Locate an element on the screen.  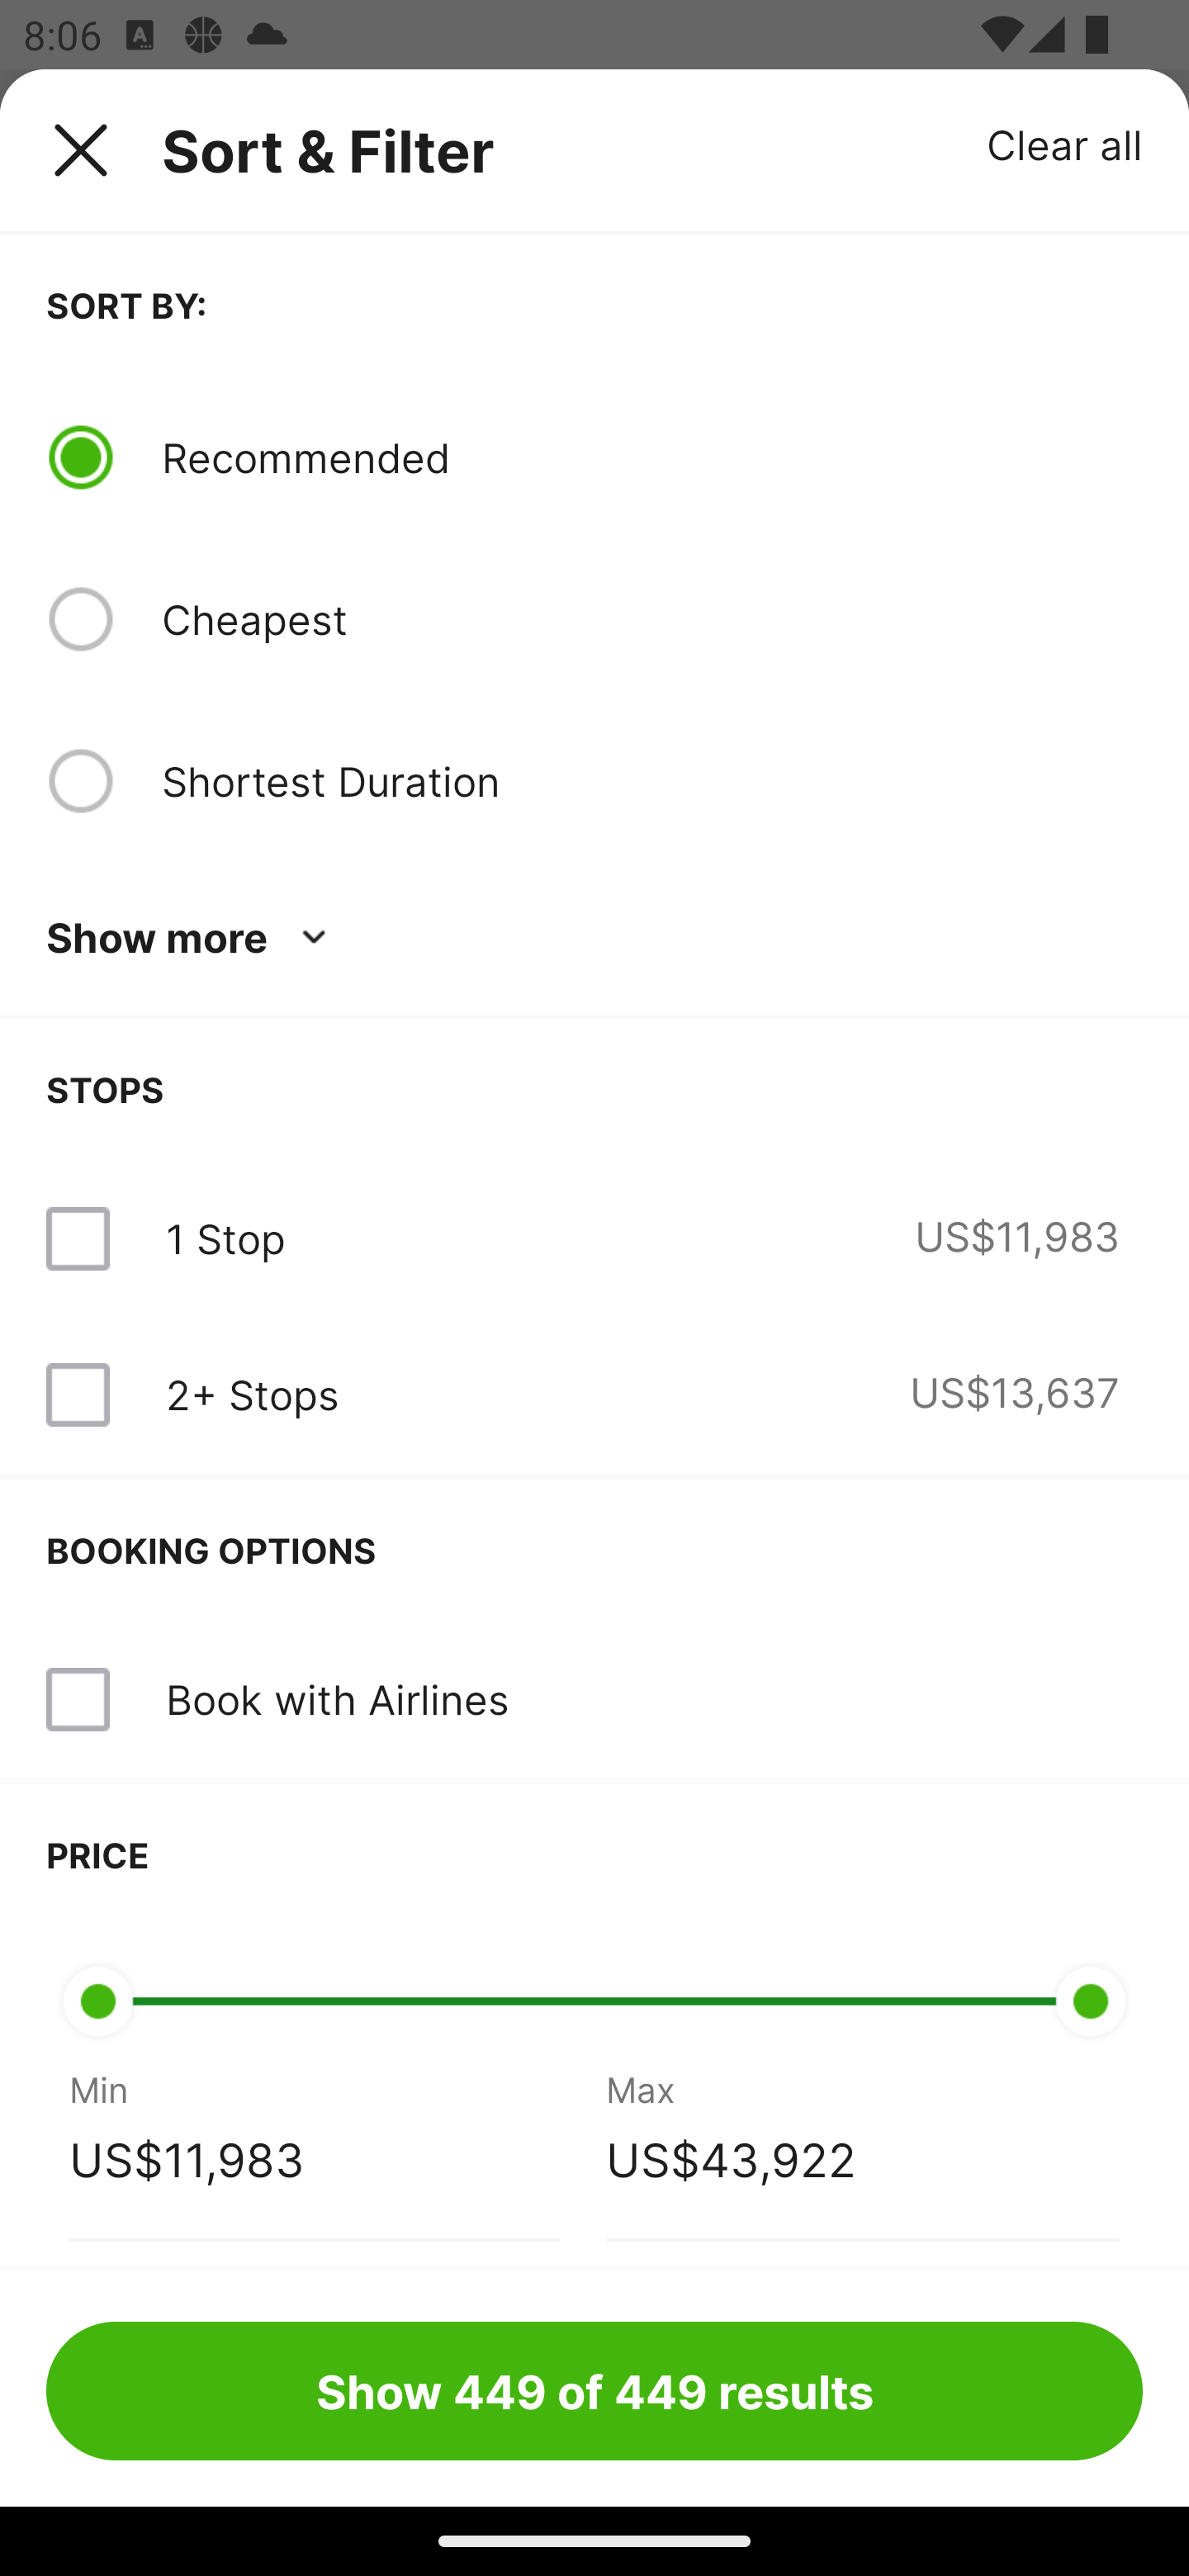
2+ Stops US$13,637 is located at coordinates (594, 1395).